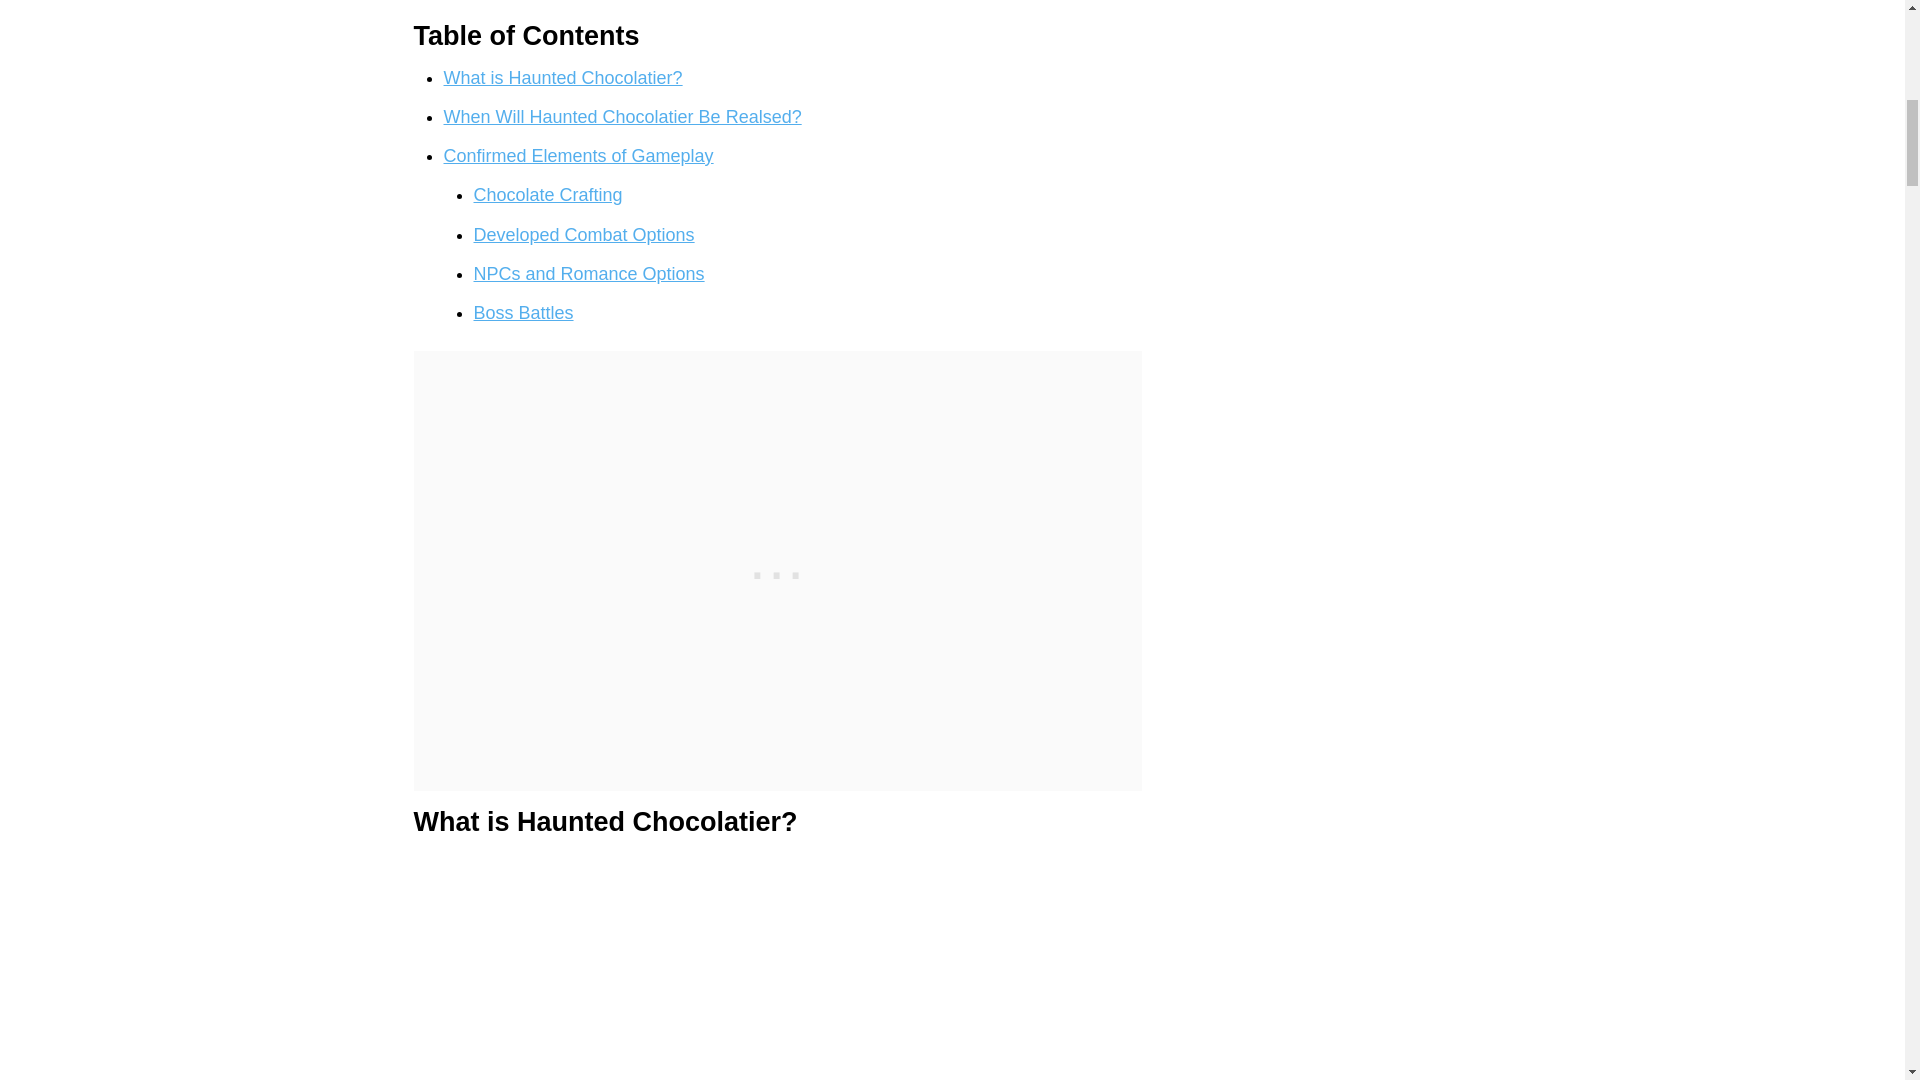 The height and width of the screenshot is (1080, 1920). I want to click on Boss Battles, so click(524, 312).